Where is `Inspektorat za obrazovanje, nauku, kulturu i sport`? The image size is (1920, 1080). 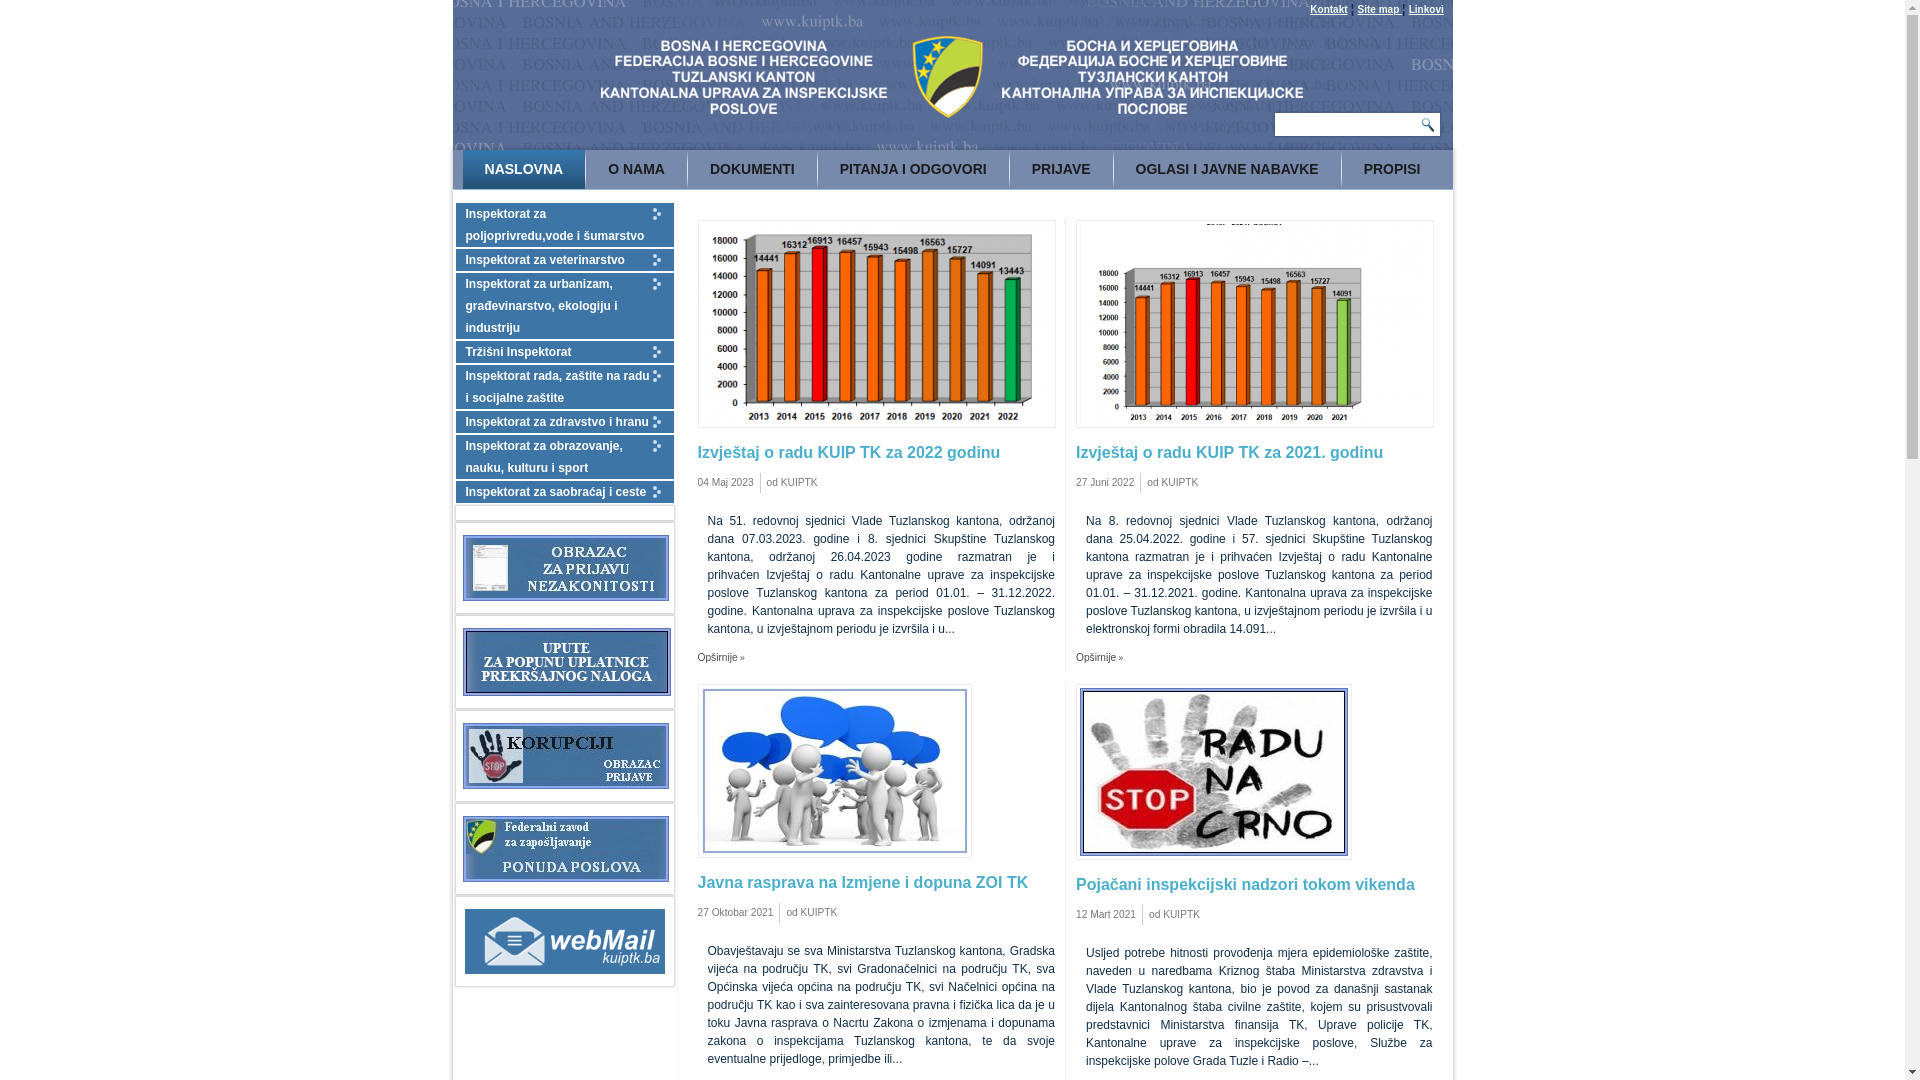 Inspektorat za obrazovanje, nauku, kulturu i sport is located at coordinates (565, 457).